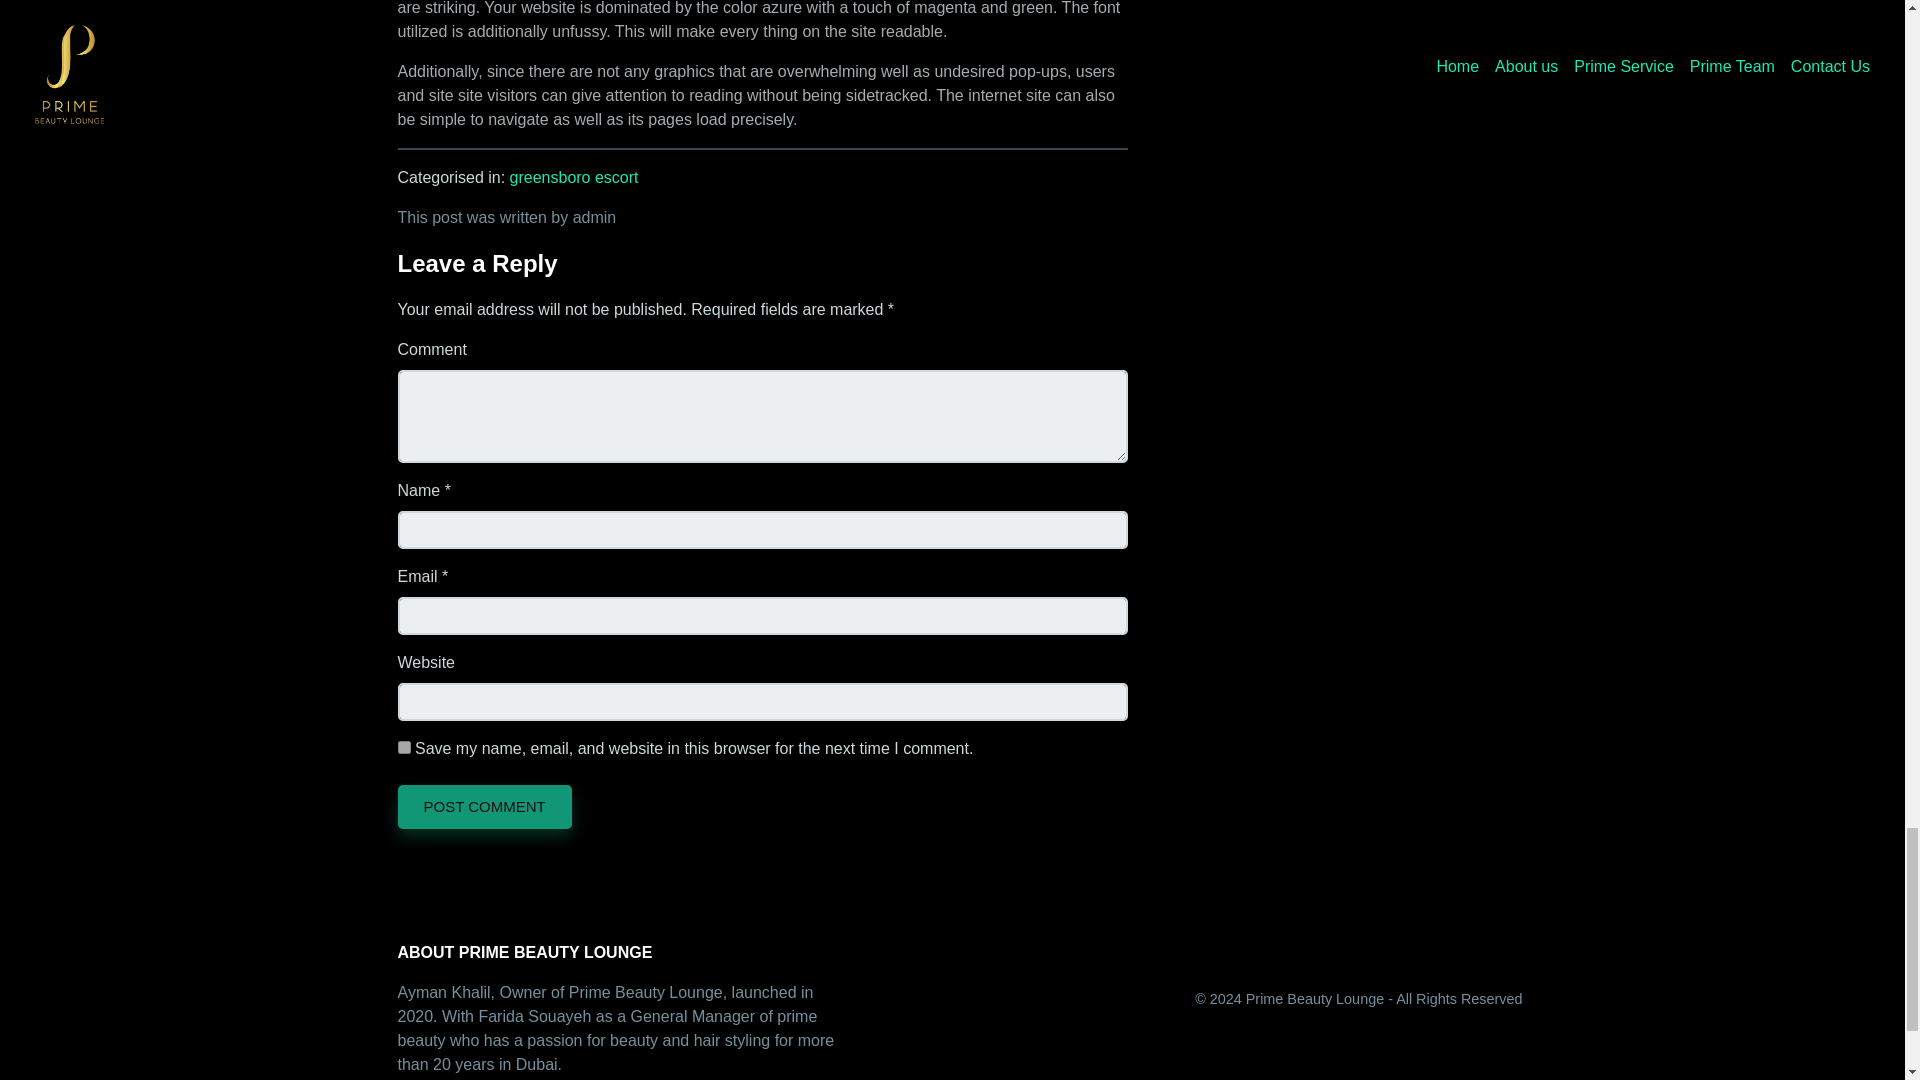  What do you see at coordinates (484, 807) in the screenshot?
I see `Post Comment` at bounding box center [484, 807].